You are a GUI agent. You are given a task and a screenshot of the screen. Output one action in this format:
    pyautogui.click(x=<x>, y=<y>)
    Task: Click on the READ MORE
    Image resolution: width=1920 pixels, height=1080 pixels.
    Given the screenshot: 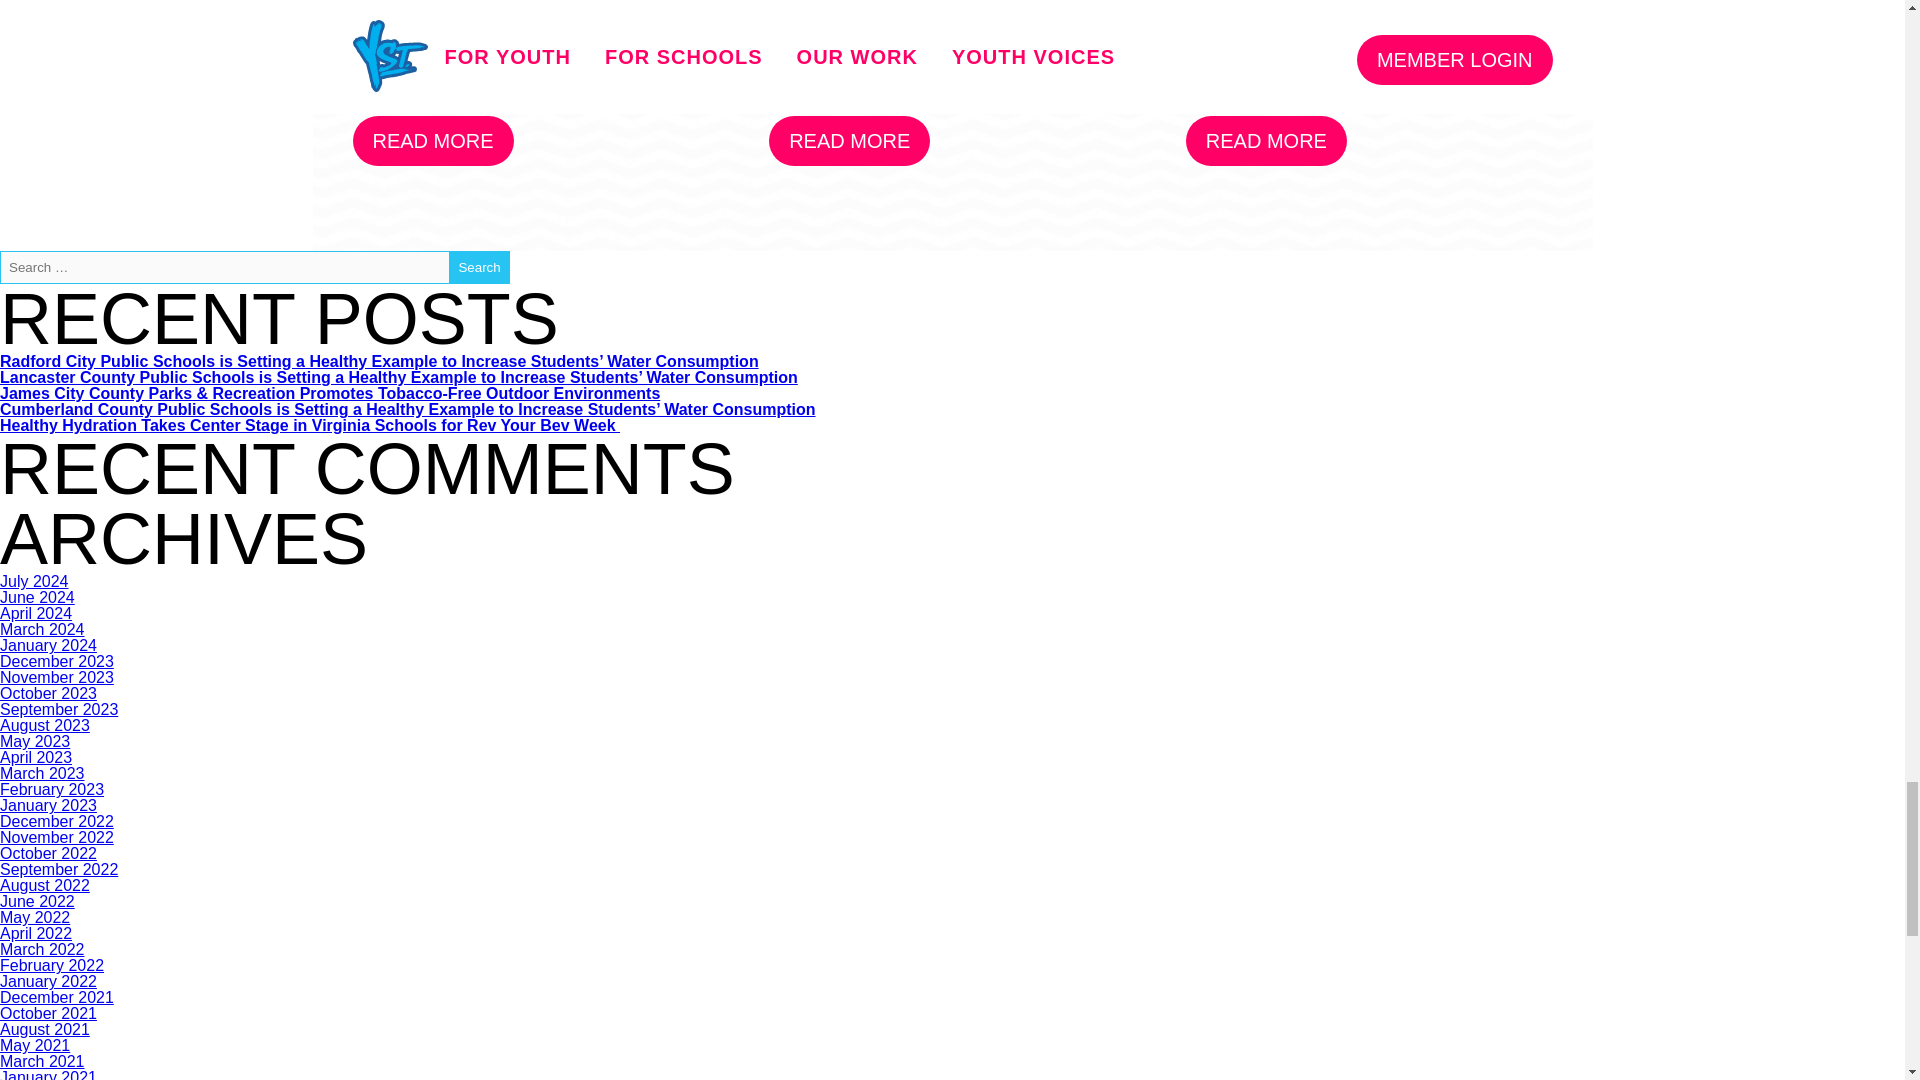 What is the action you would take?
    pyautogui.click(x=432, y=140)
    